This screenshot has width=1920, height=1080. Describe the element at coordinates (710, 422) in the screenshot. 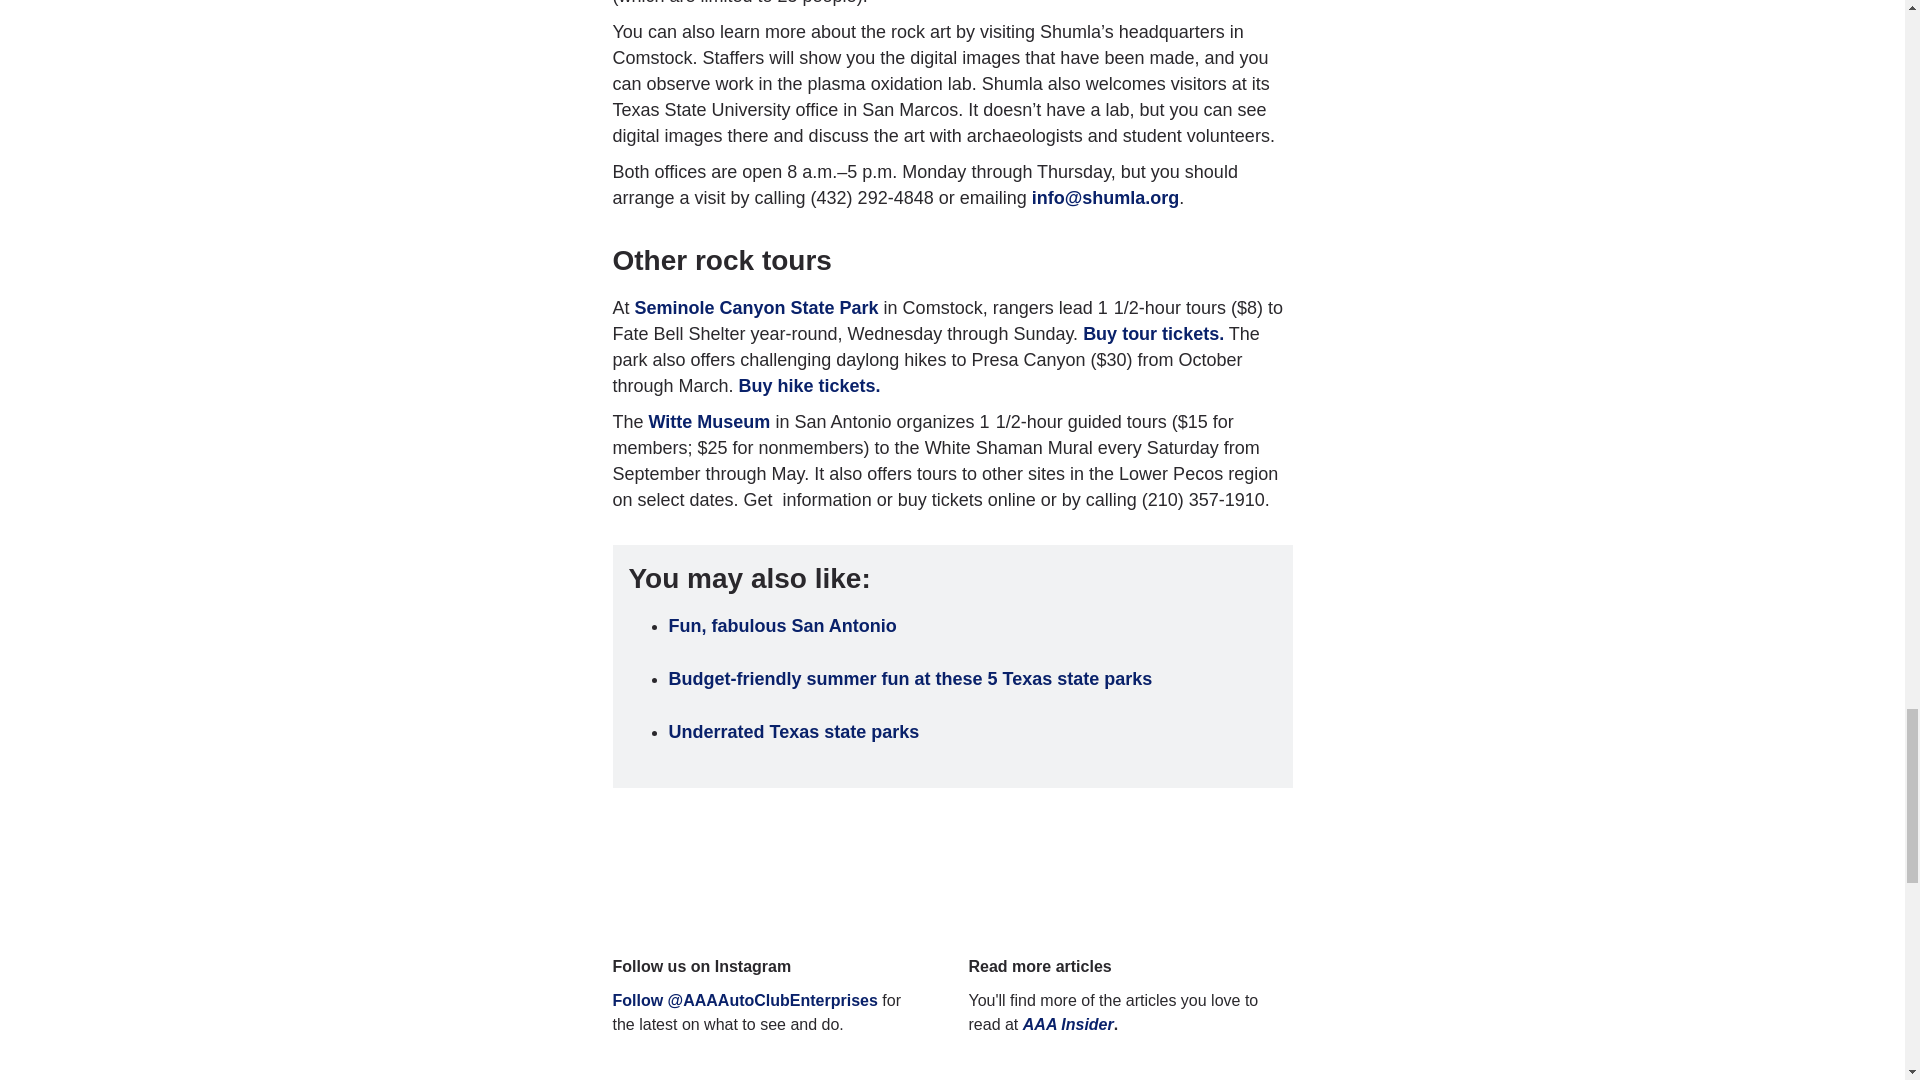

I see `Witte Museum website` at that location.